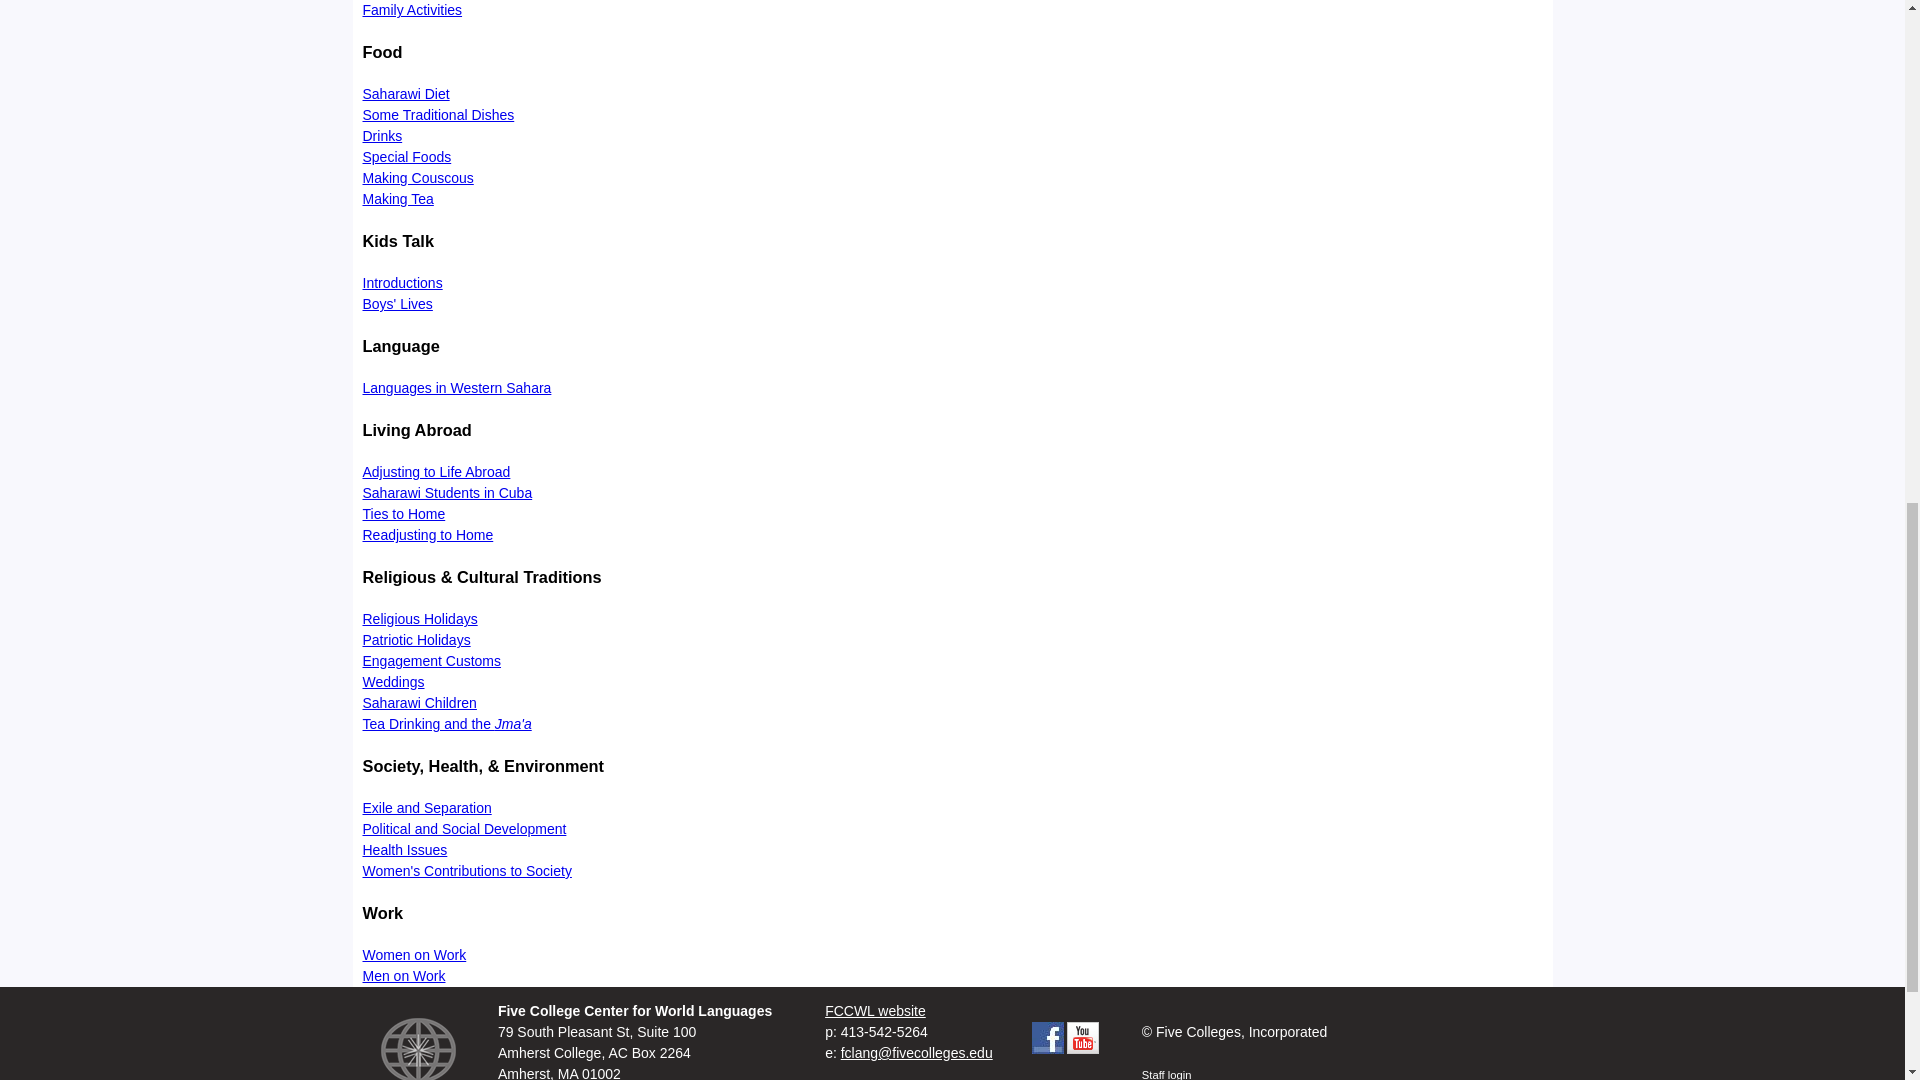 The height and width of the screenshot is (1080, 1920). What do you see at coordinates (397, 304) in the screenshot?
I see `Boys' Lives` at bounding box center [397, 304].